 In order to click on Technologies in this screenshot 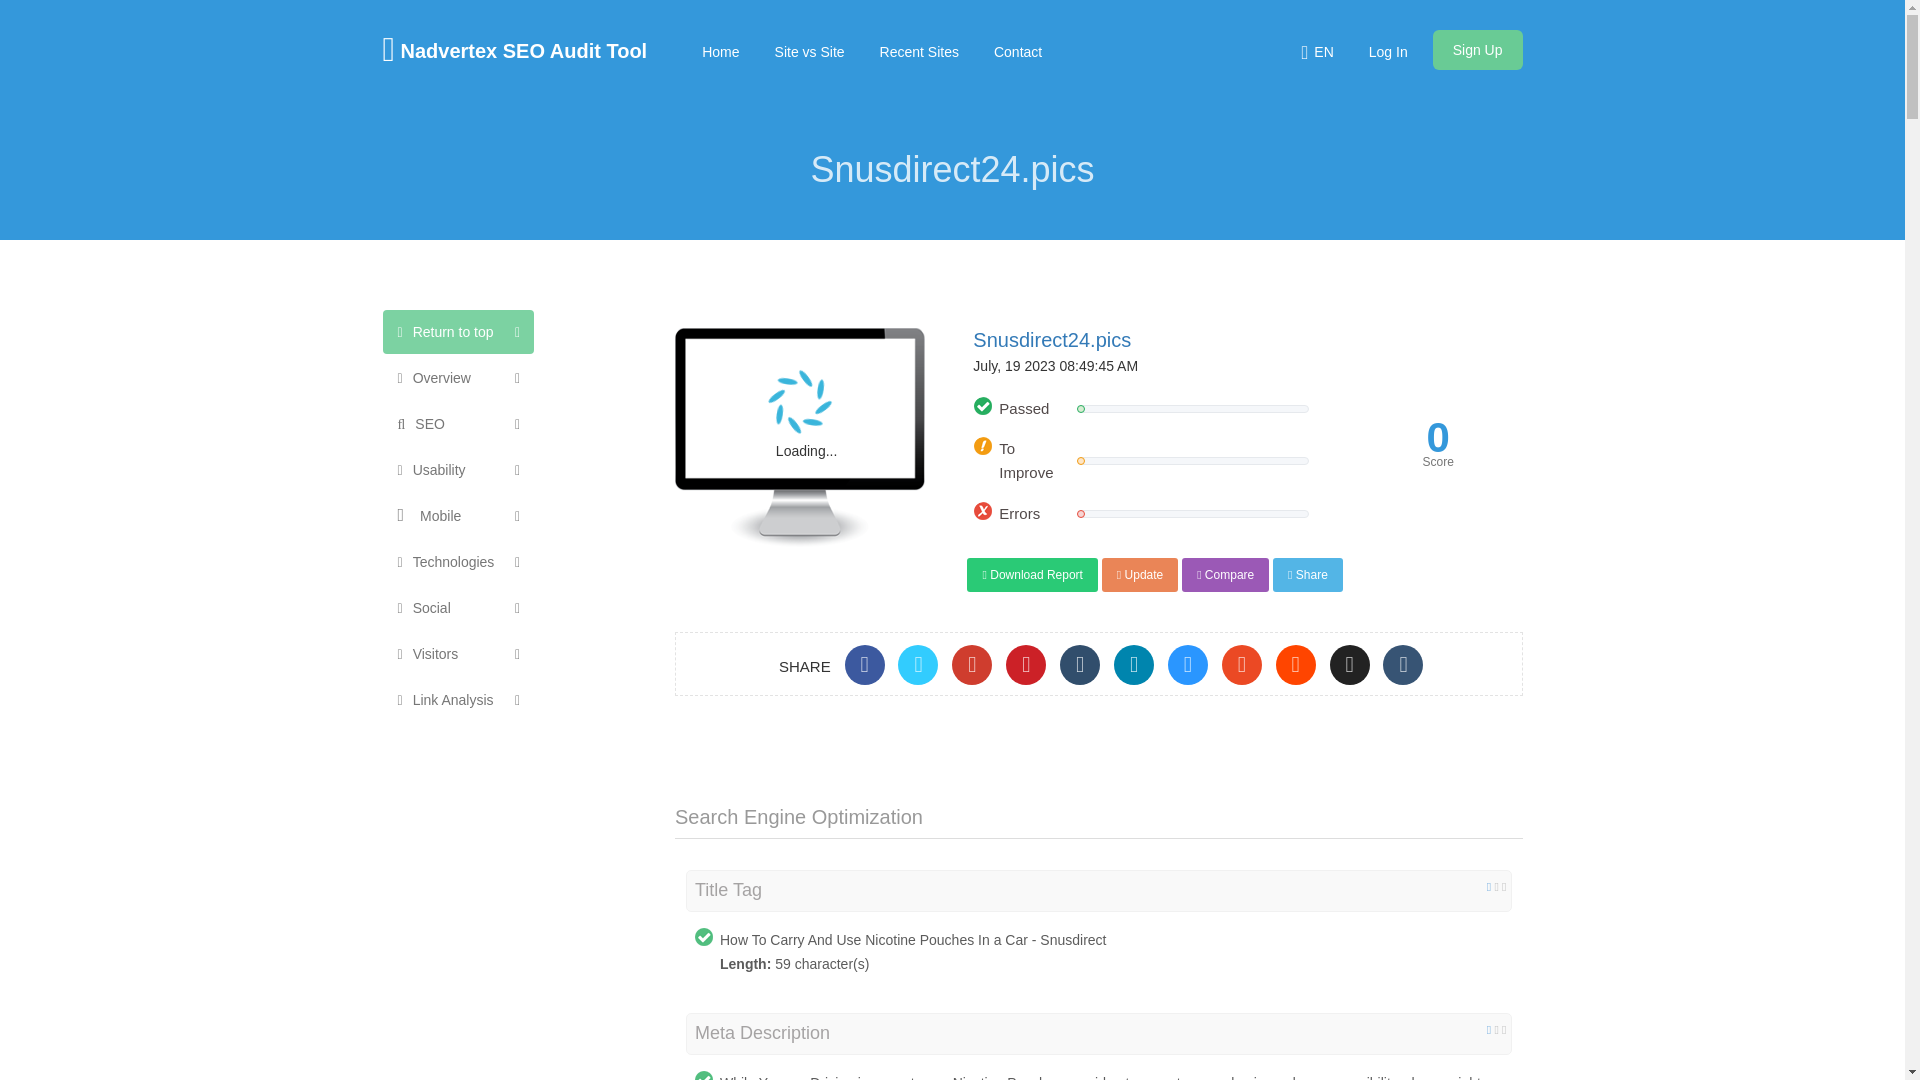, I will do `click(458, 562)`.